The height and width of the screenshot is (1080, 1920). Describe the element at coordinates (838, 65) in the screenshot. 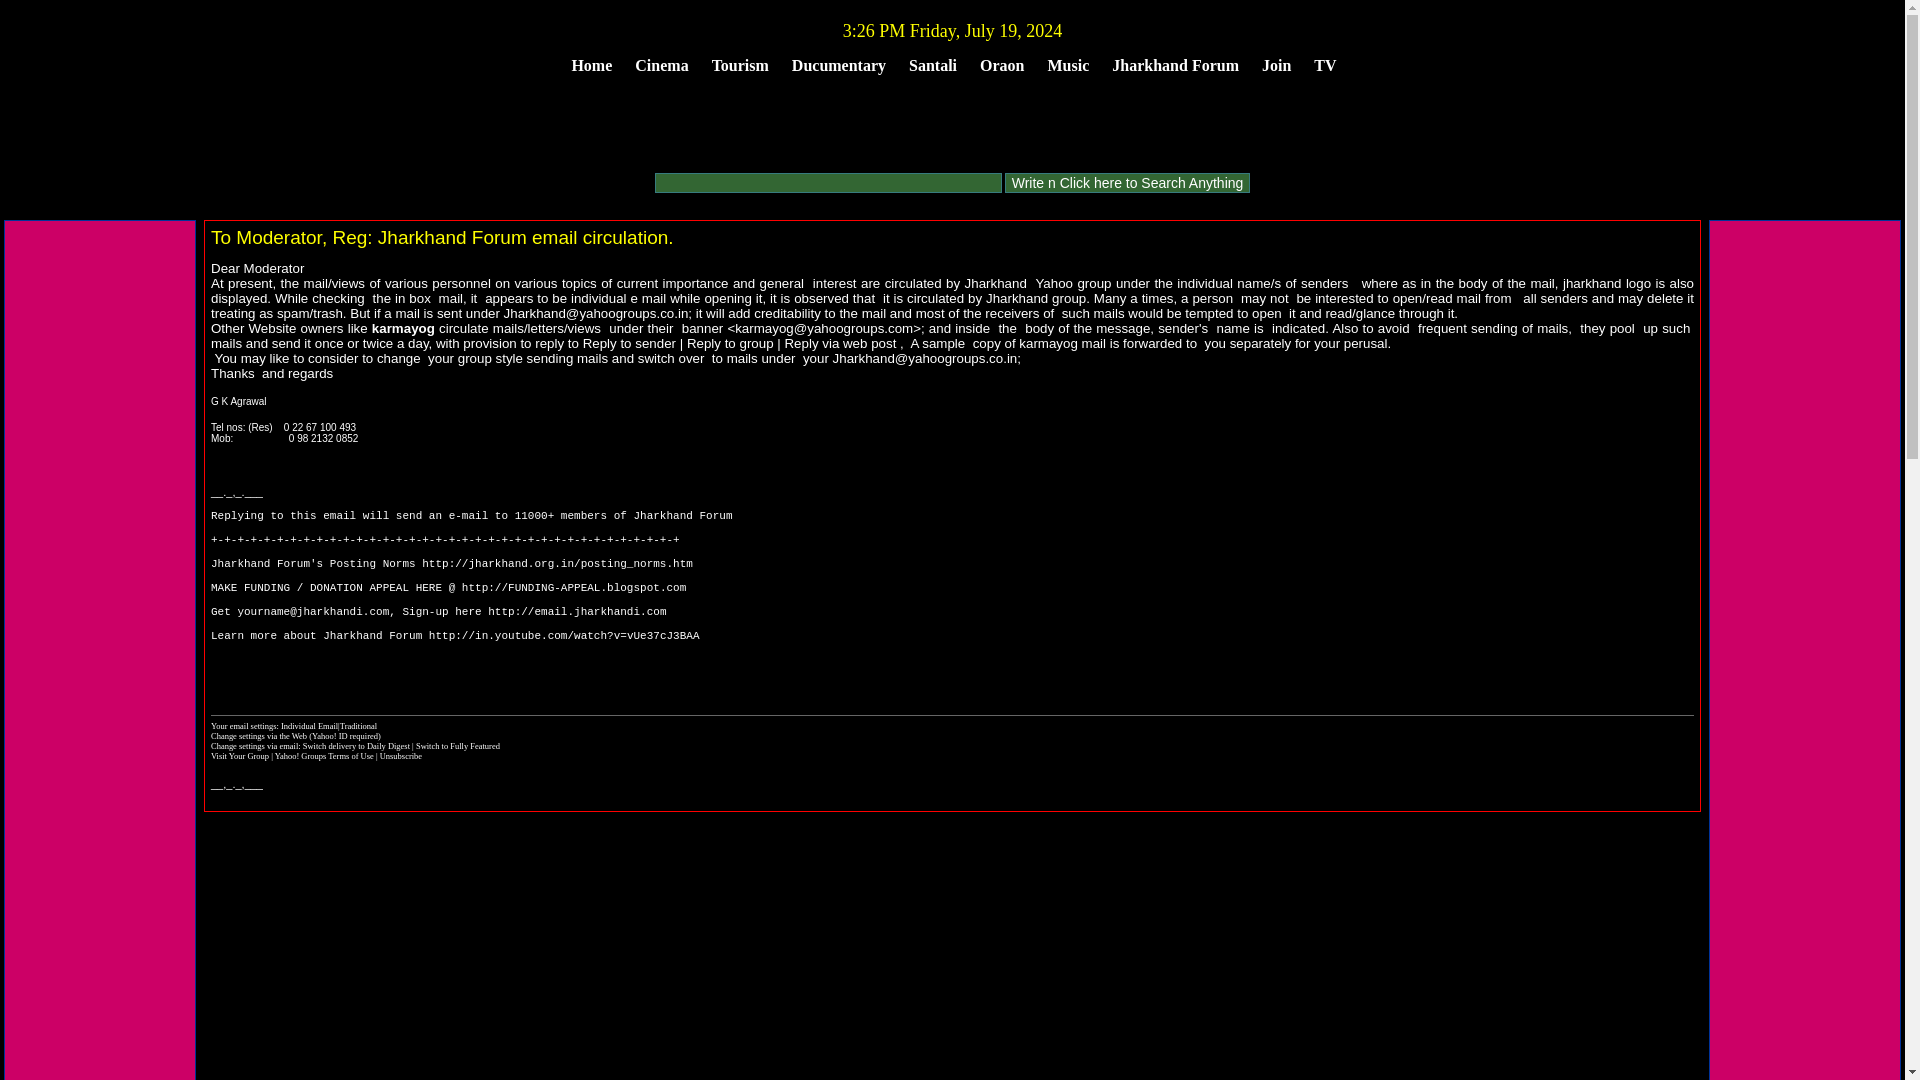

I see `Ducumentary` at that location.